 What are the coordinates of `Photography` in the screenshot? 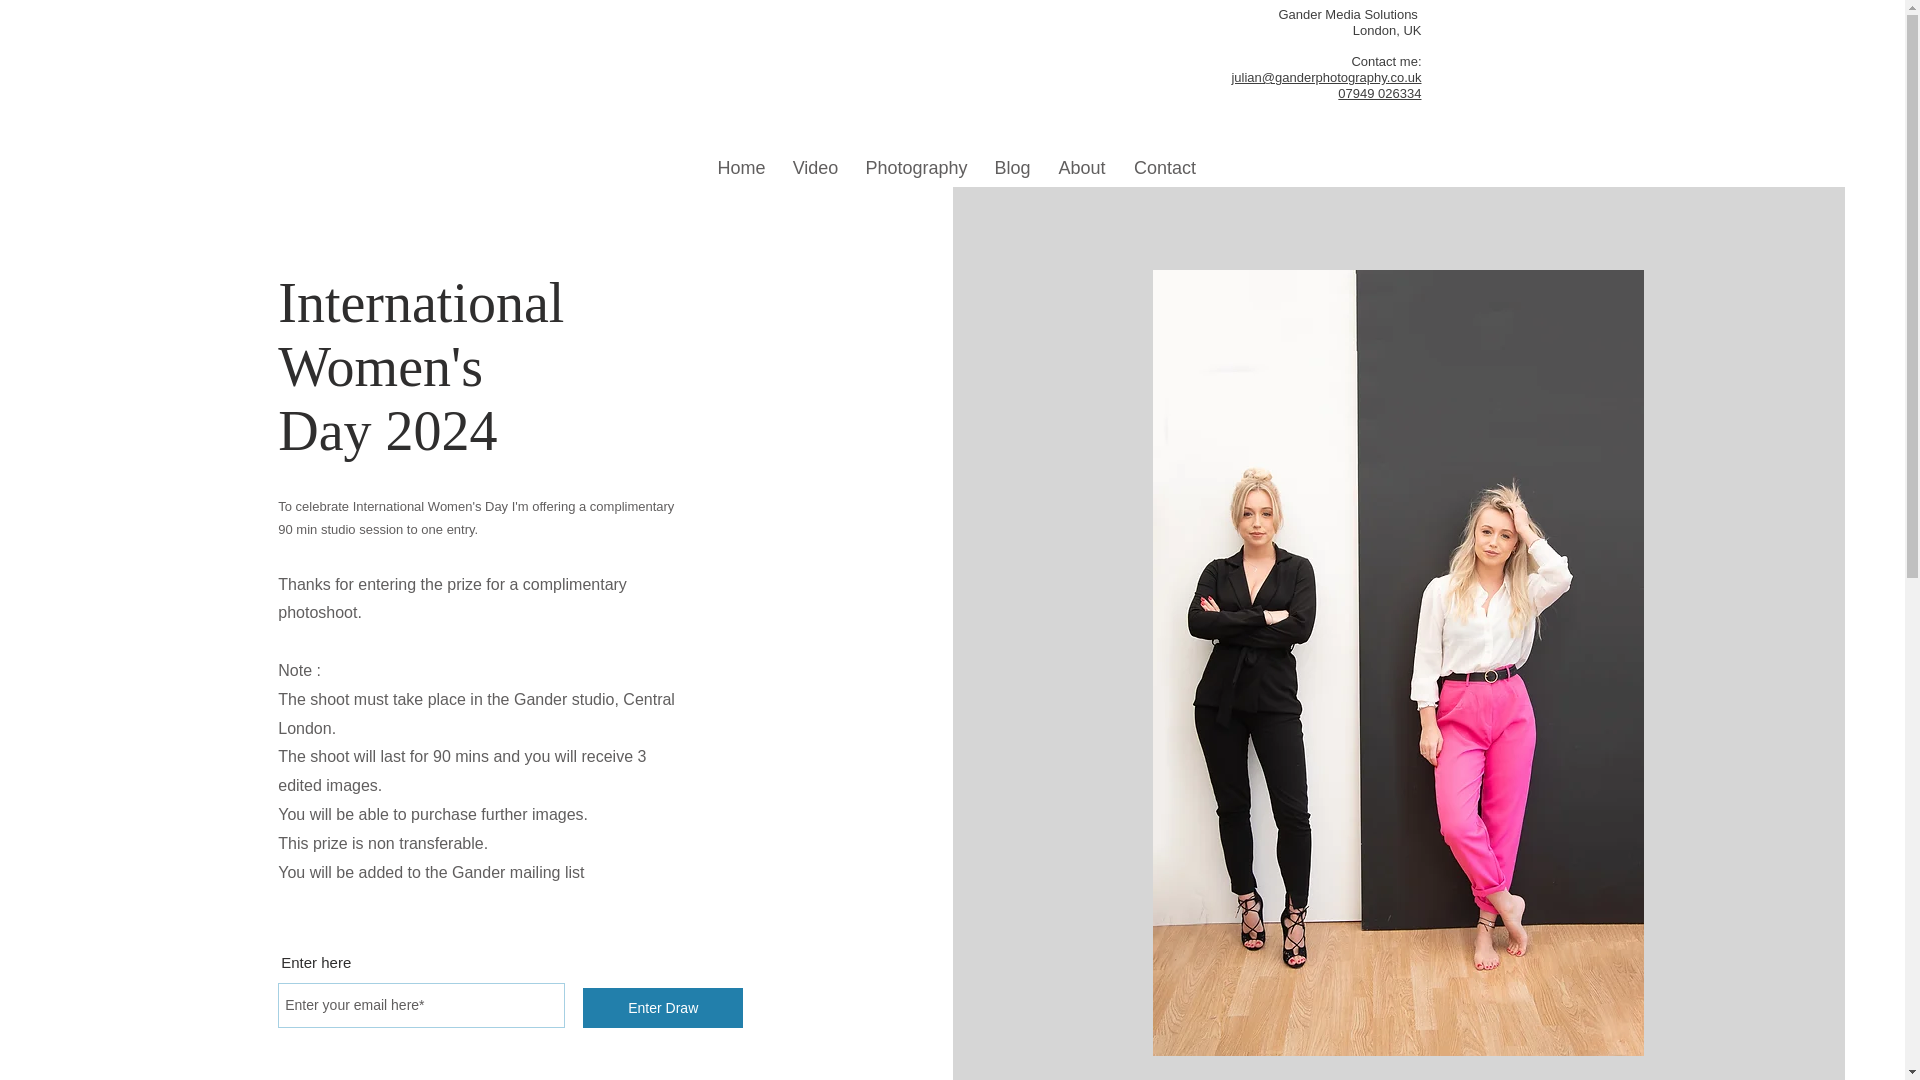 It's located at (916, 158).